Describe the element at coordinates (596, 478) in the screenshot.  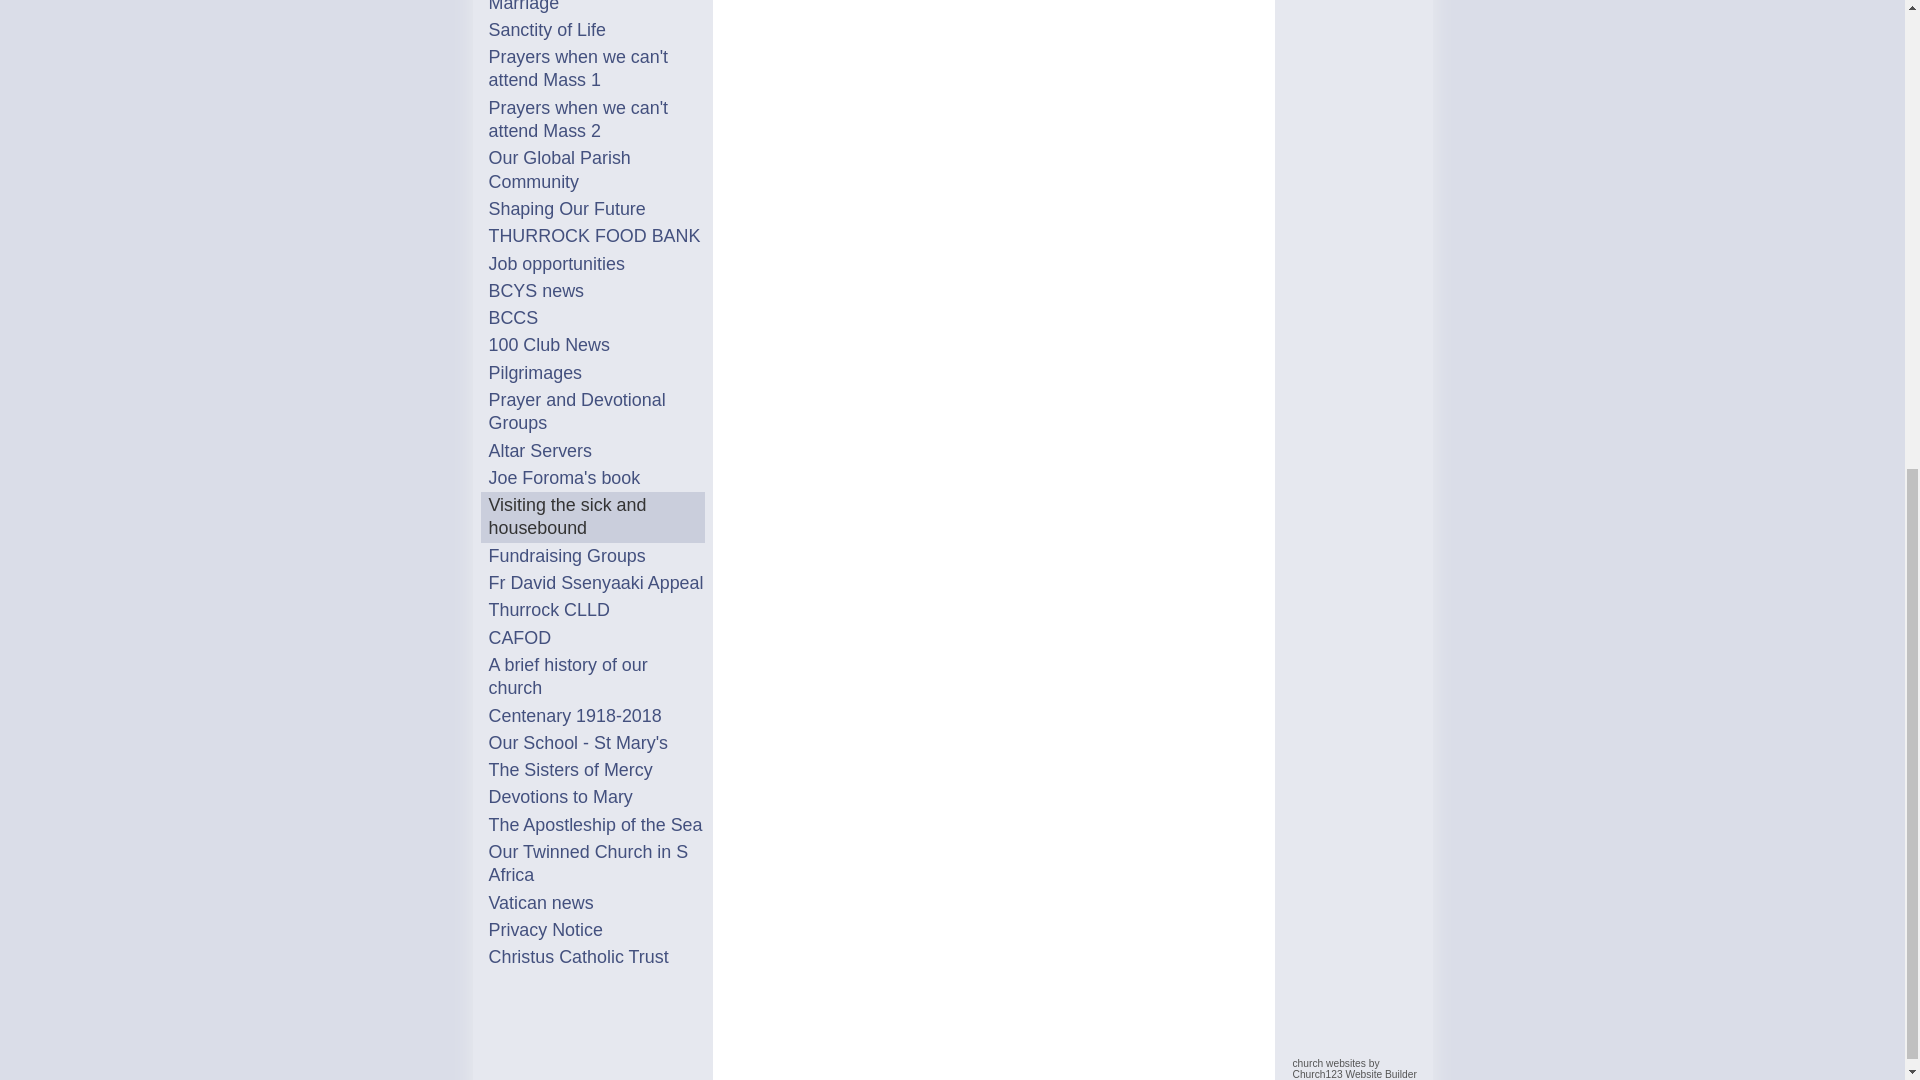
I see `Joe Foroma's book` at that location.